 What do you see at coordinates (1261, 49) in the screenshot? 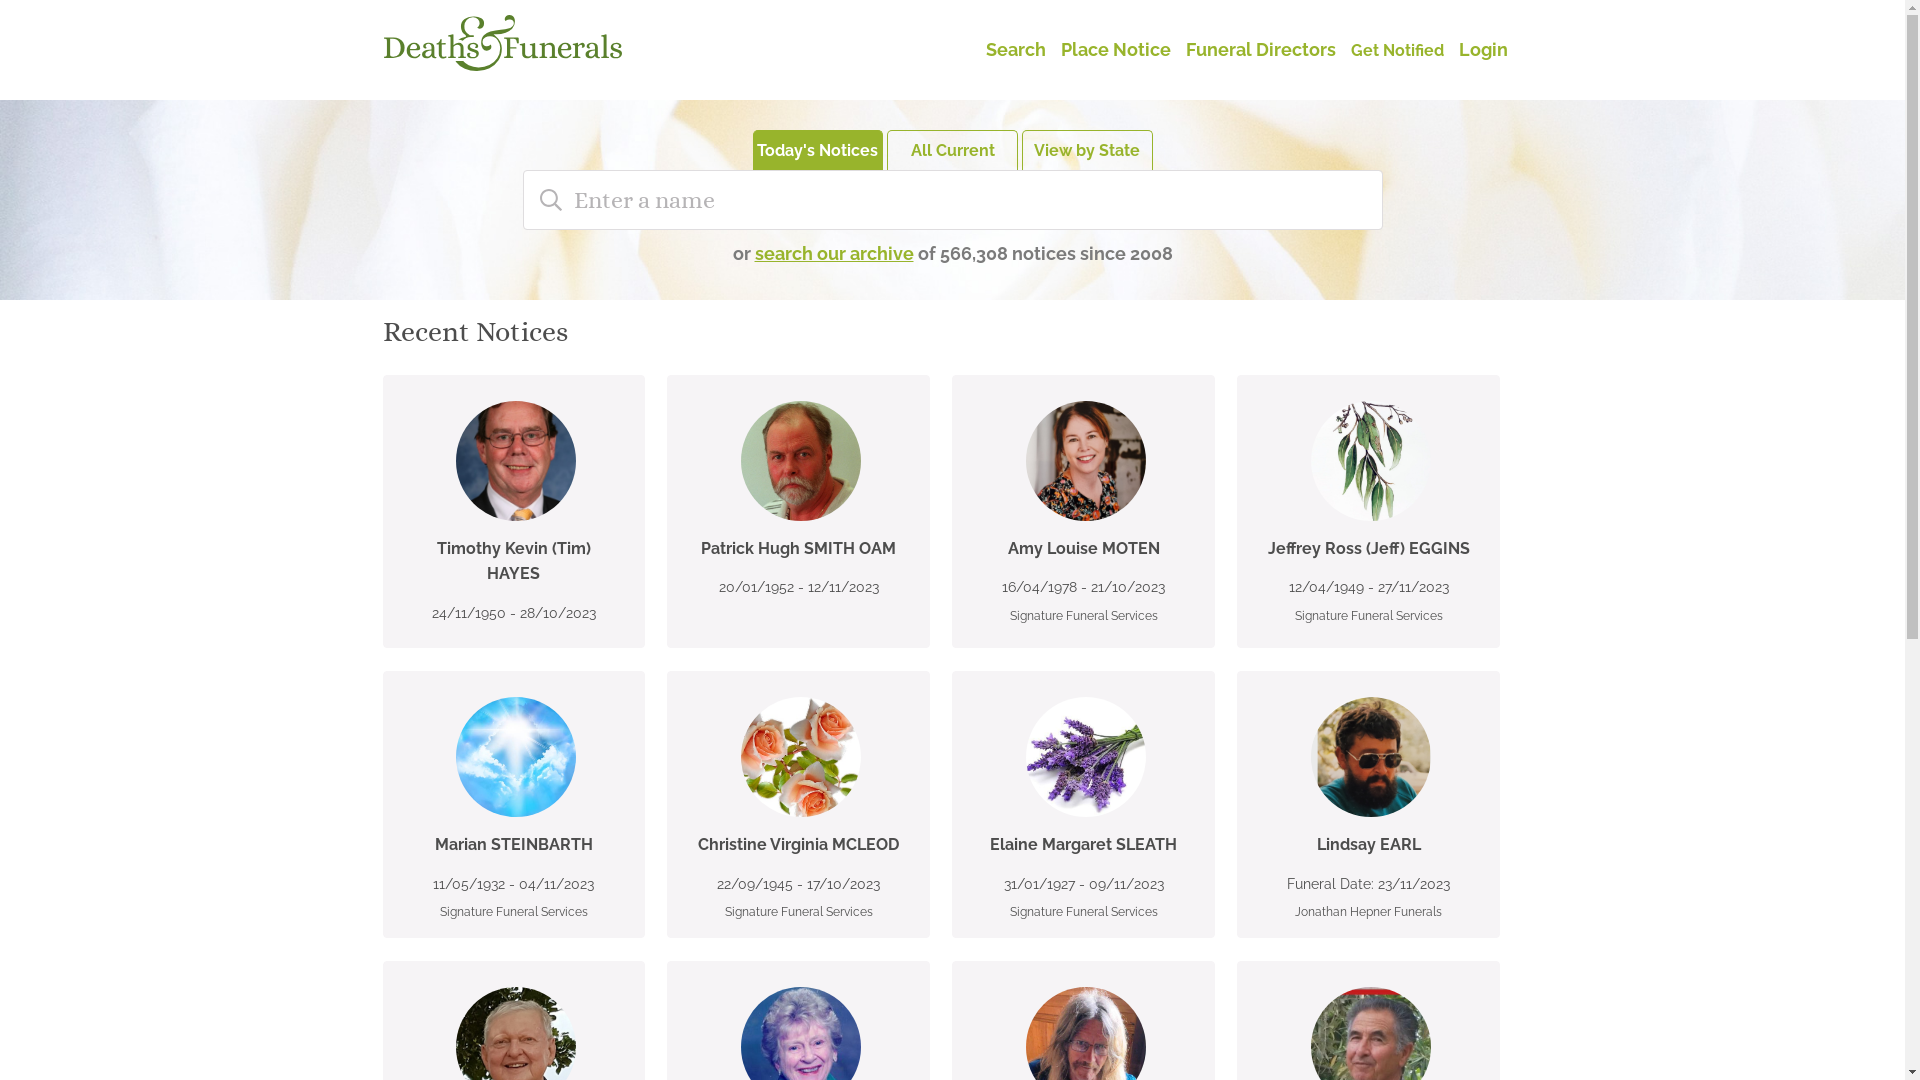
I see `Funeral Directors` at bounding box center [1261, 49].